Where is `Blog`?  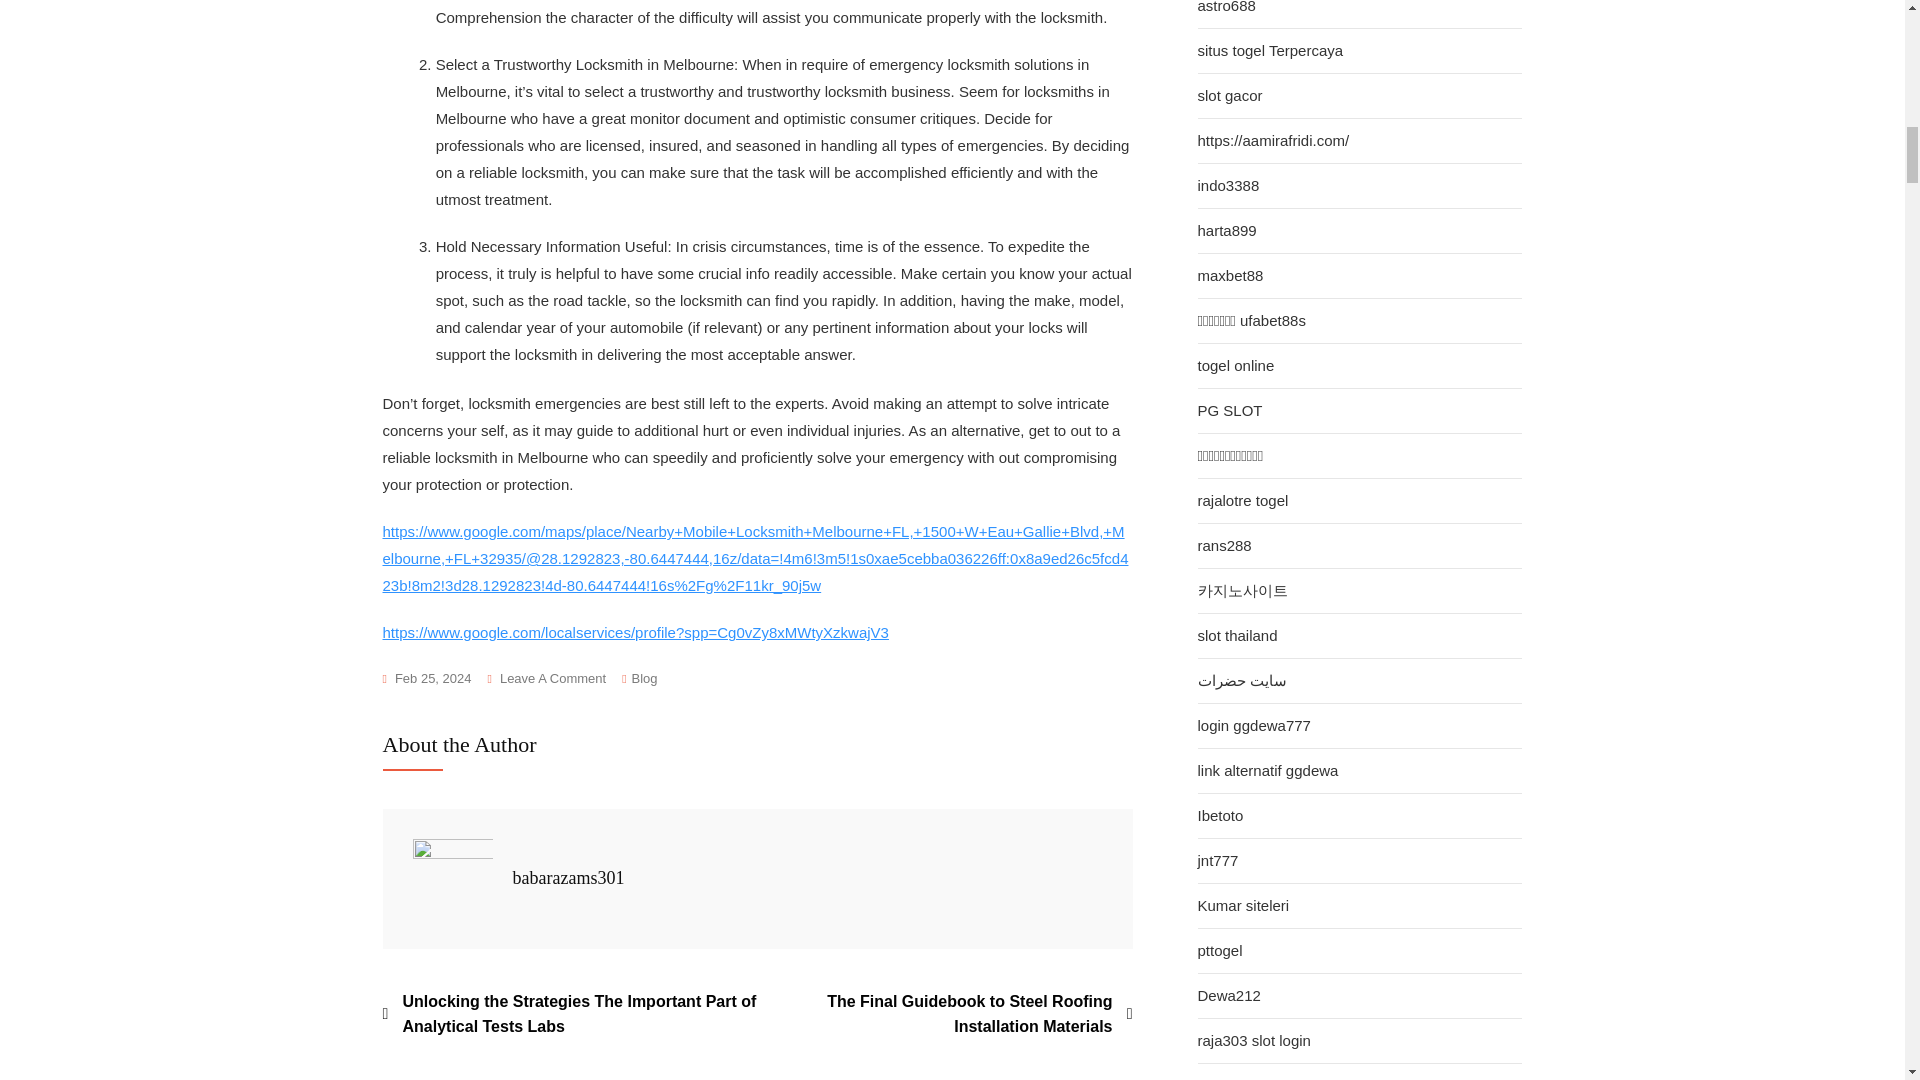 Blog is located at coordinates (644, 679).